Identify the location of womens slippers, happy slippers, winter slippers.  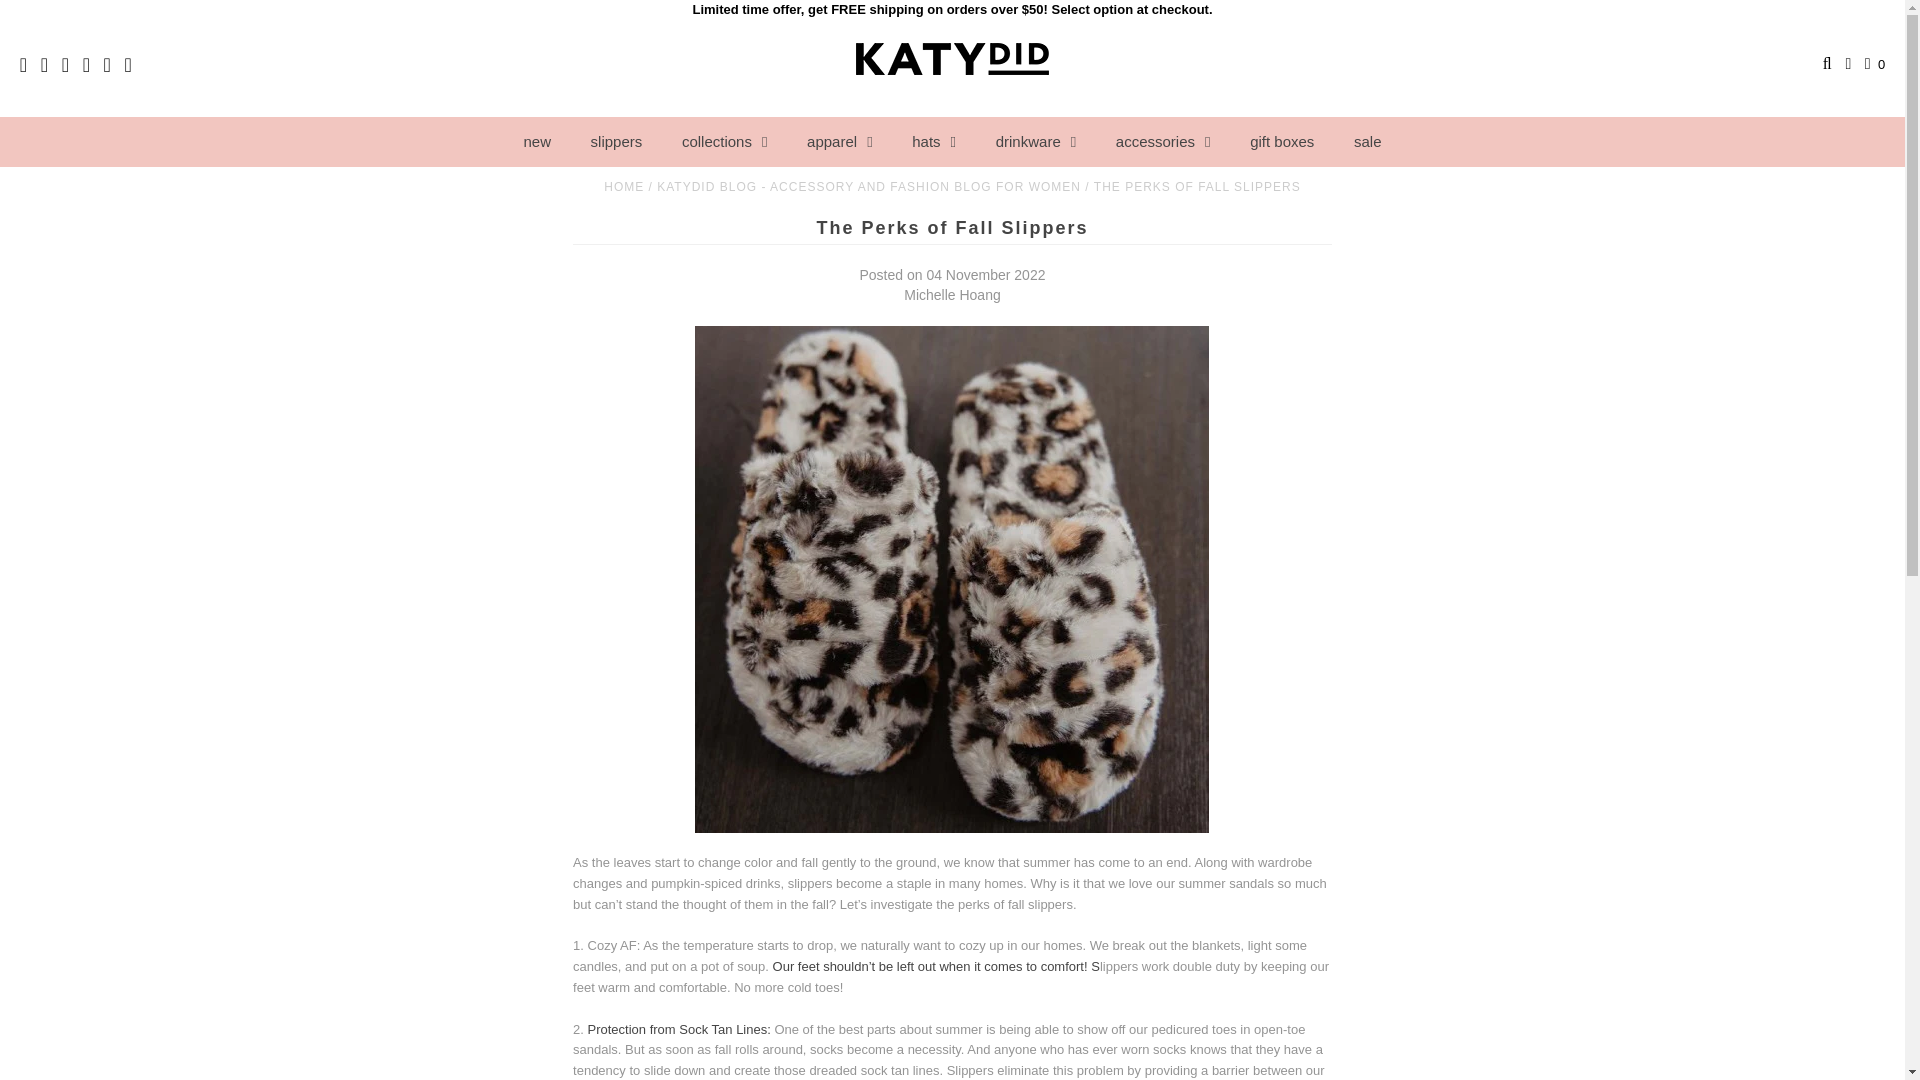
(936, 966).